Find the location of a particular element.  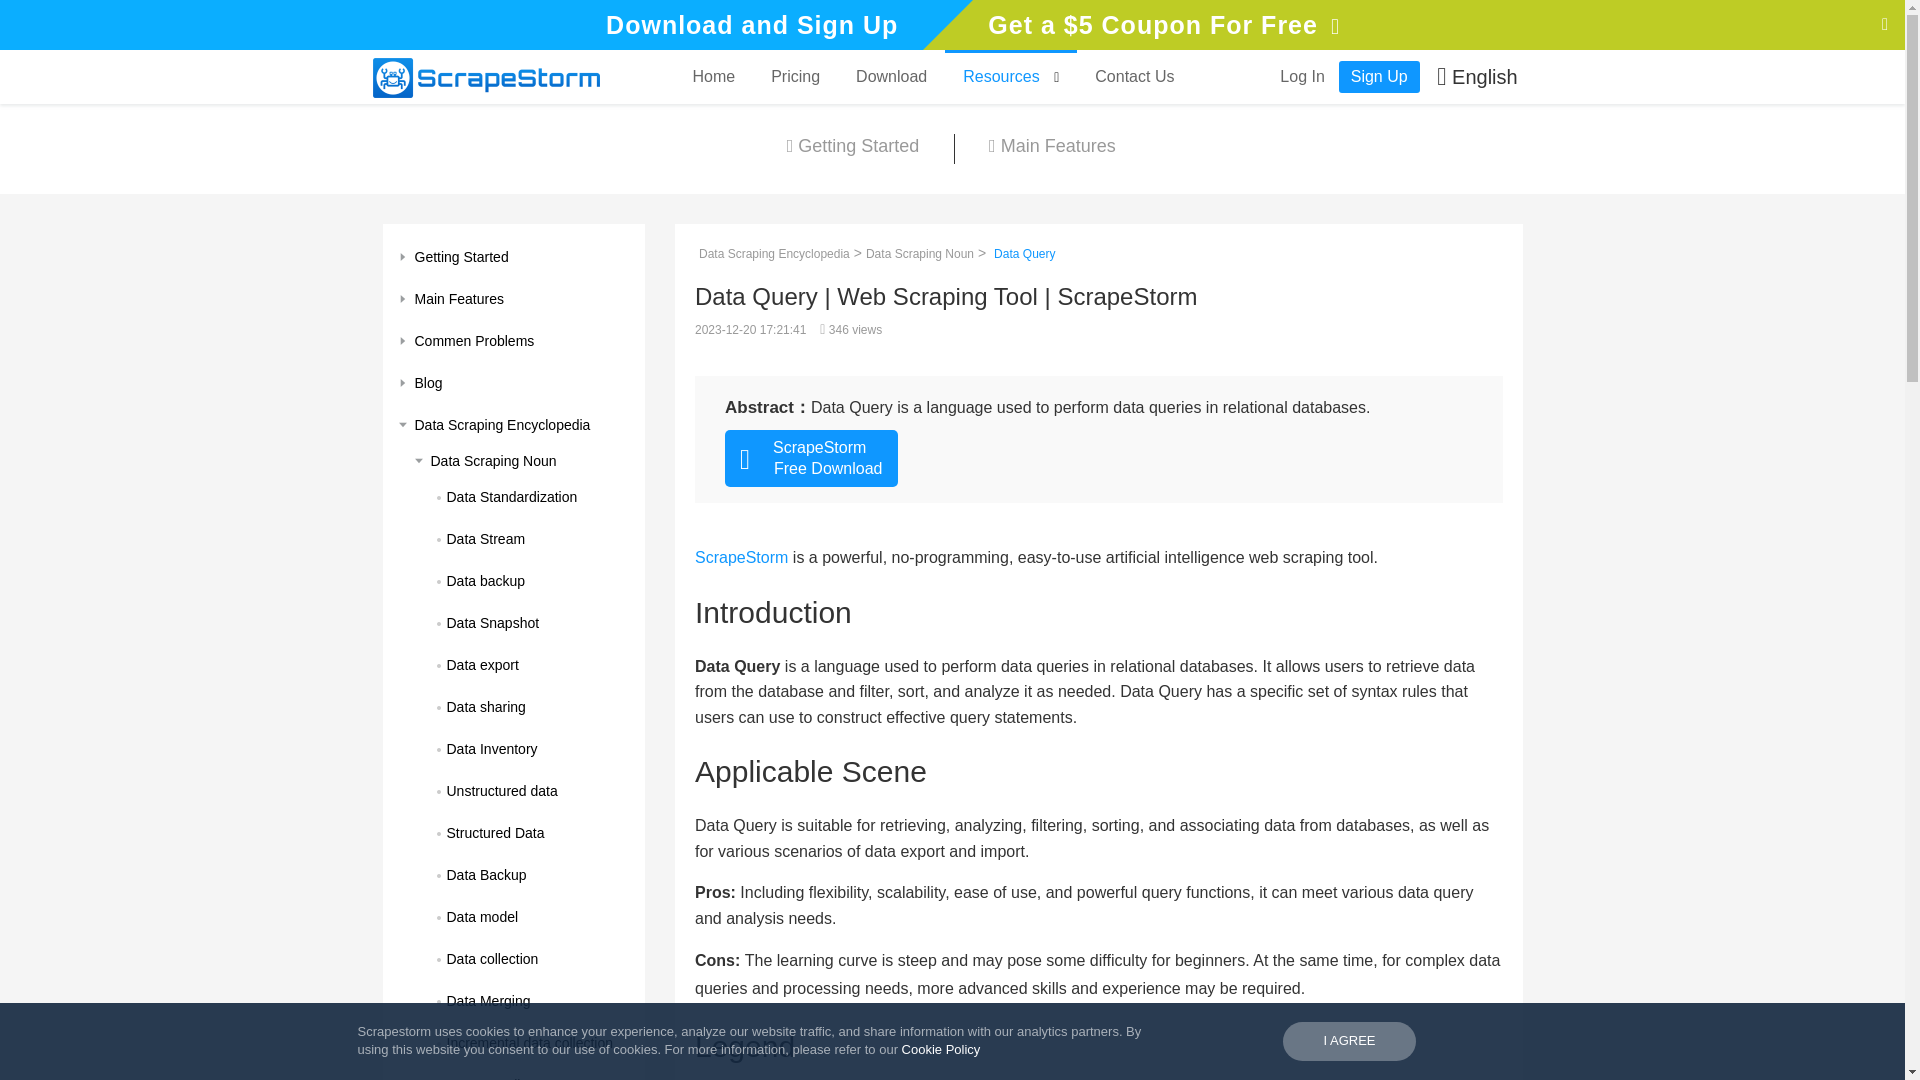

Sign Up is located at coordinates (1379, 76).